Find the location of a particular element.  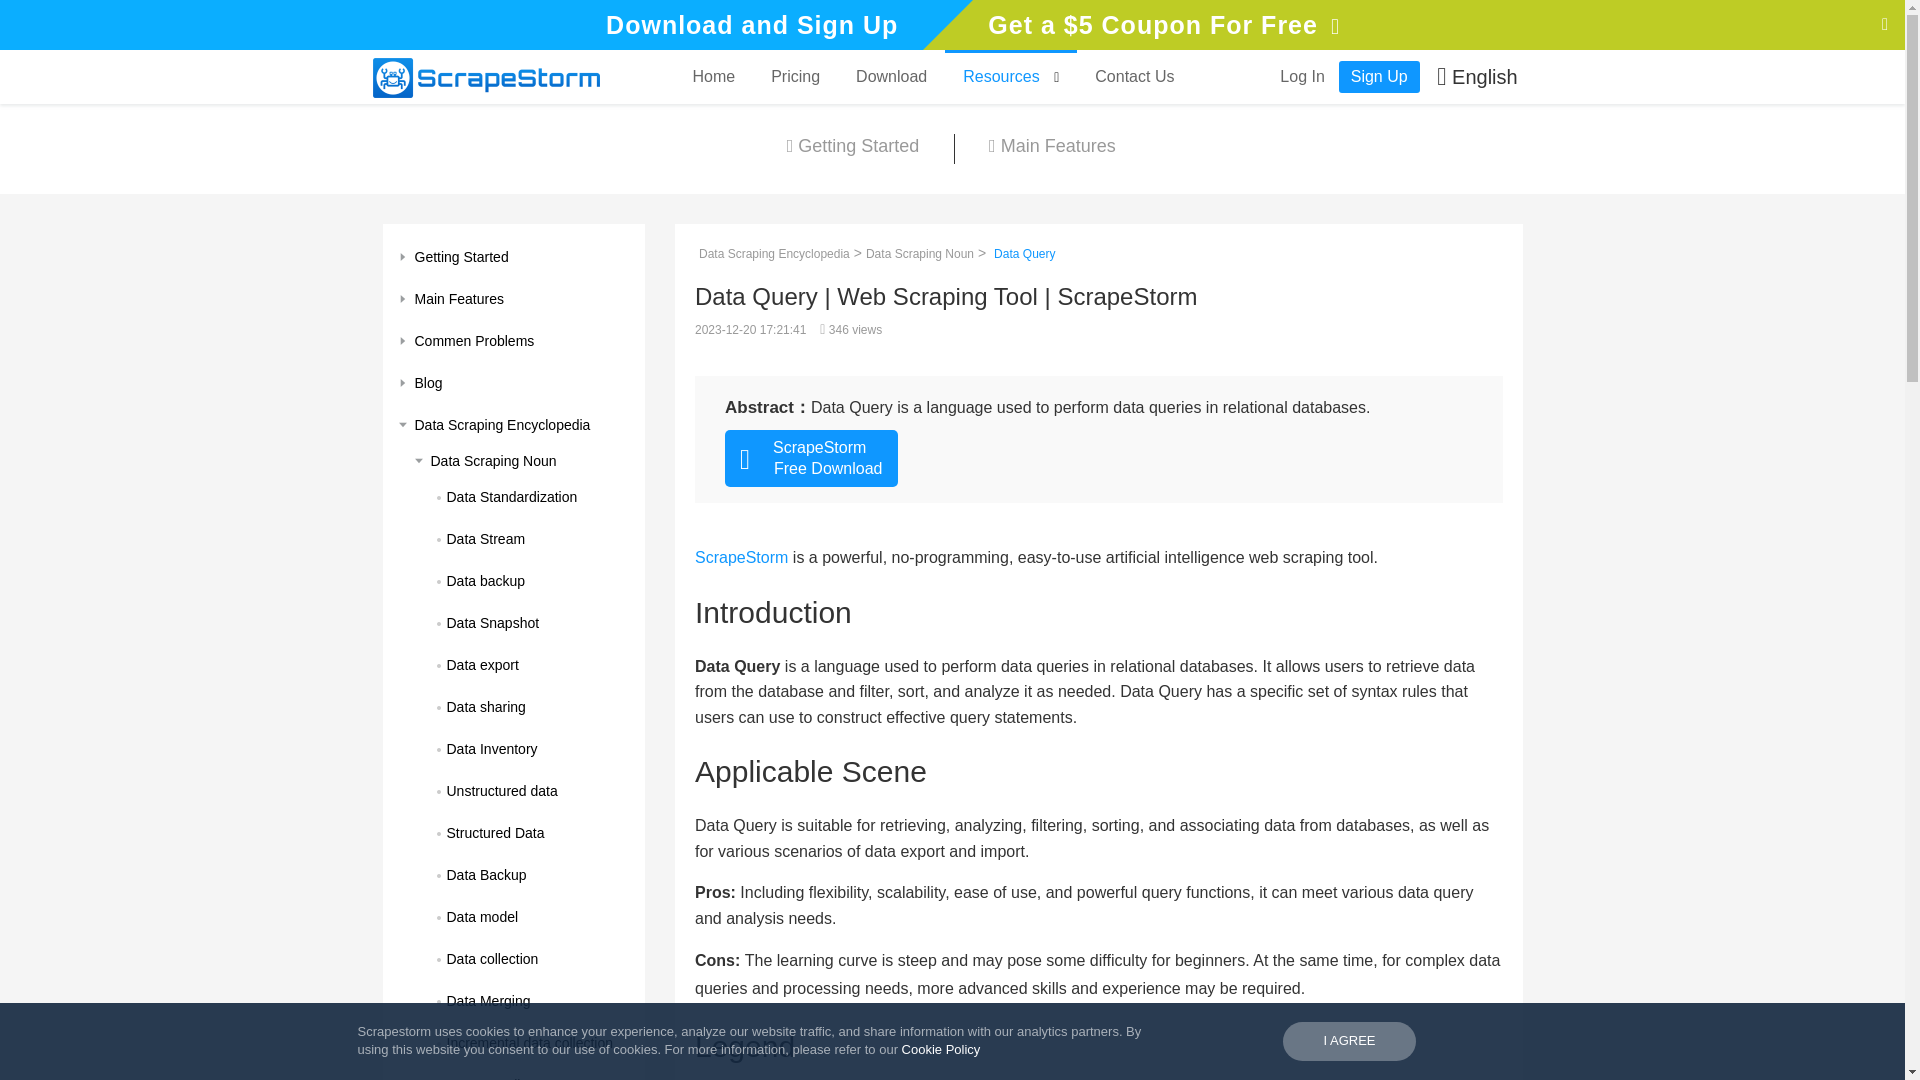

Sign Up is located at coordinates (1379, 76).